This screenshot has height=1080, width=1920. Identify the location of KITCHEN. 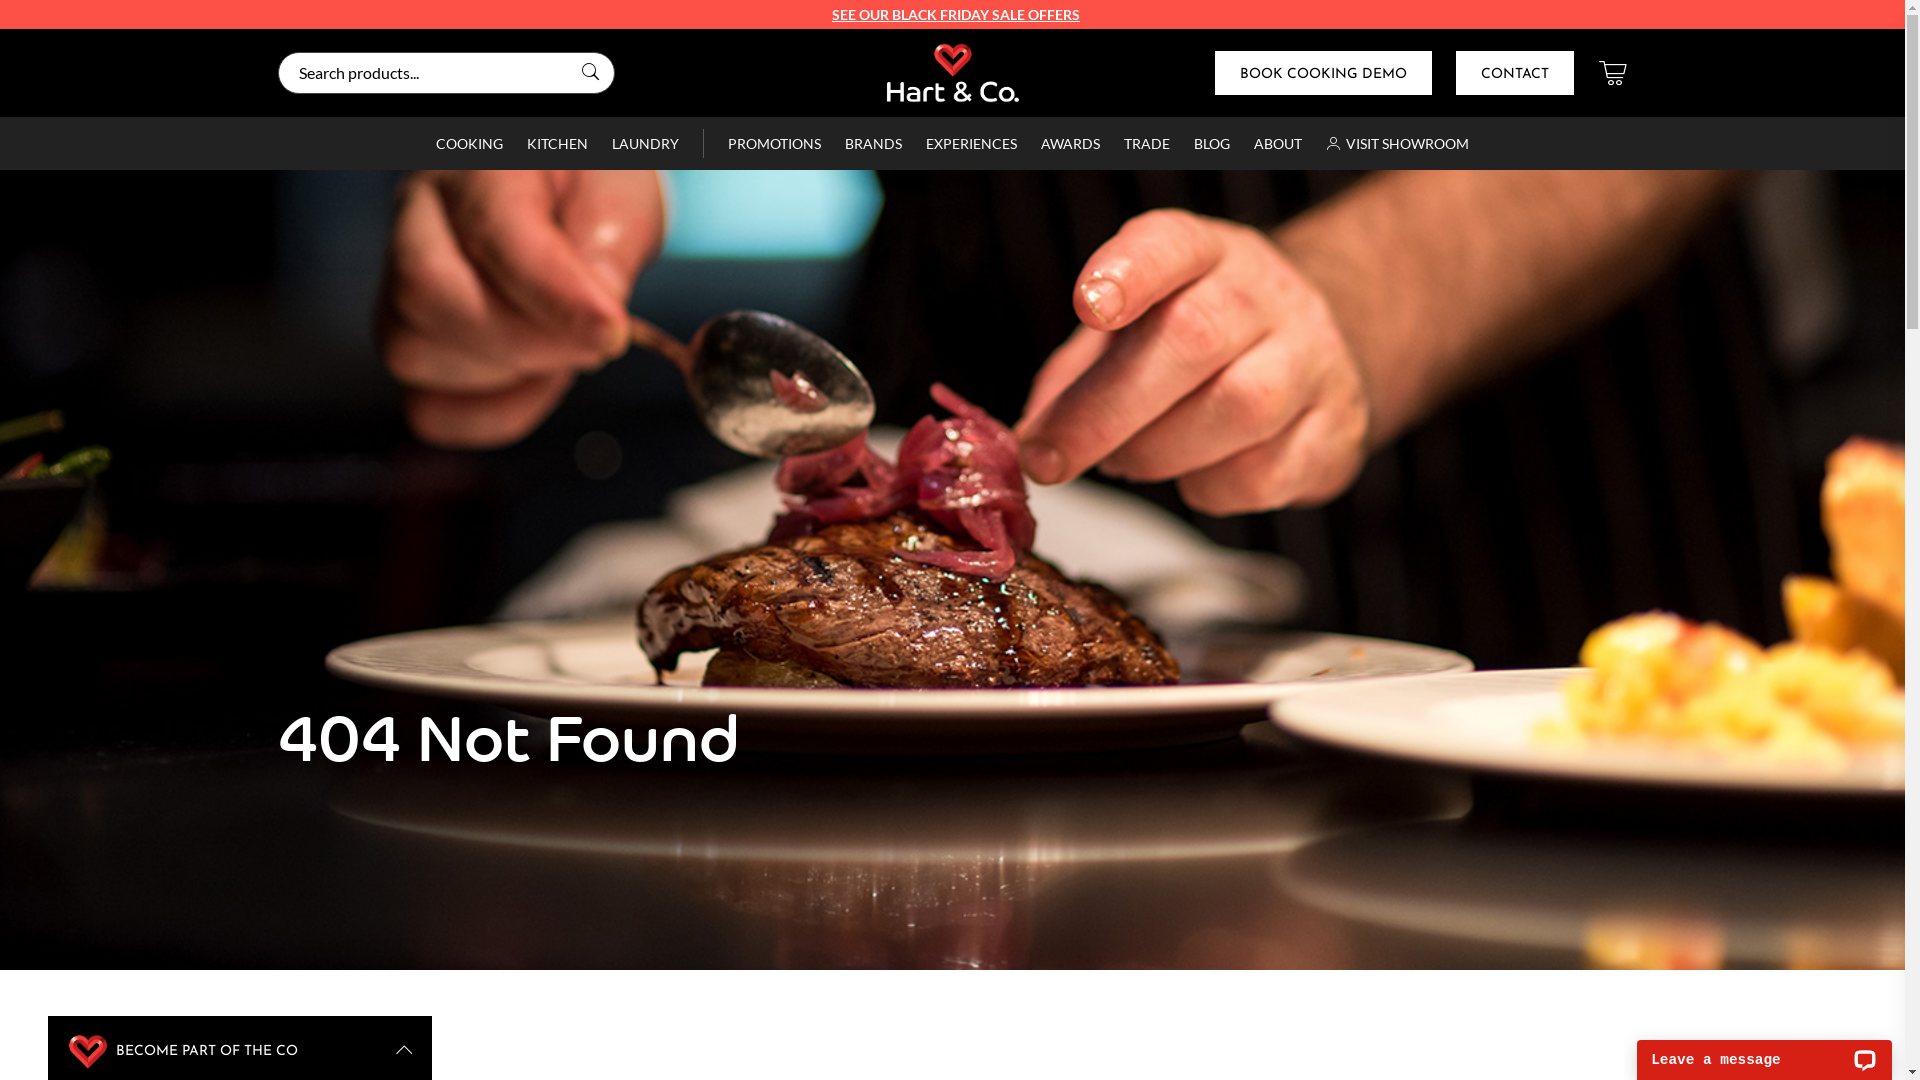
(558, 144).